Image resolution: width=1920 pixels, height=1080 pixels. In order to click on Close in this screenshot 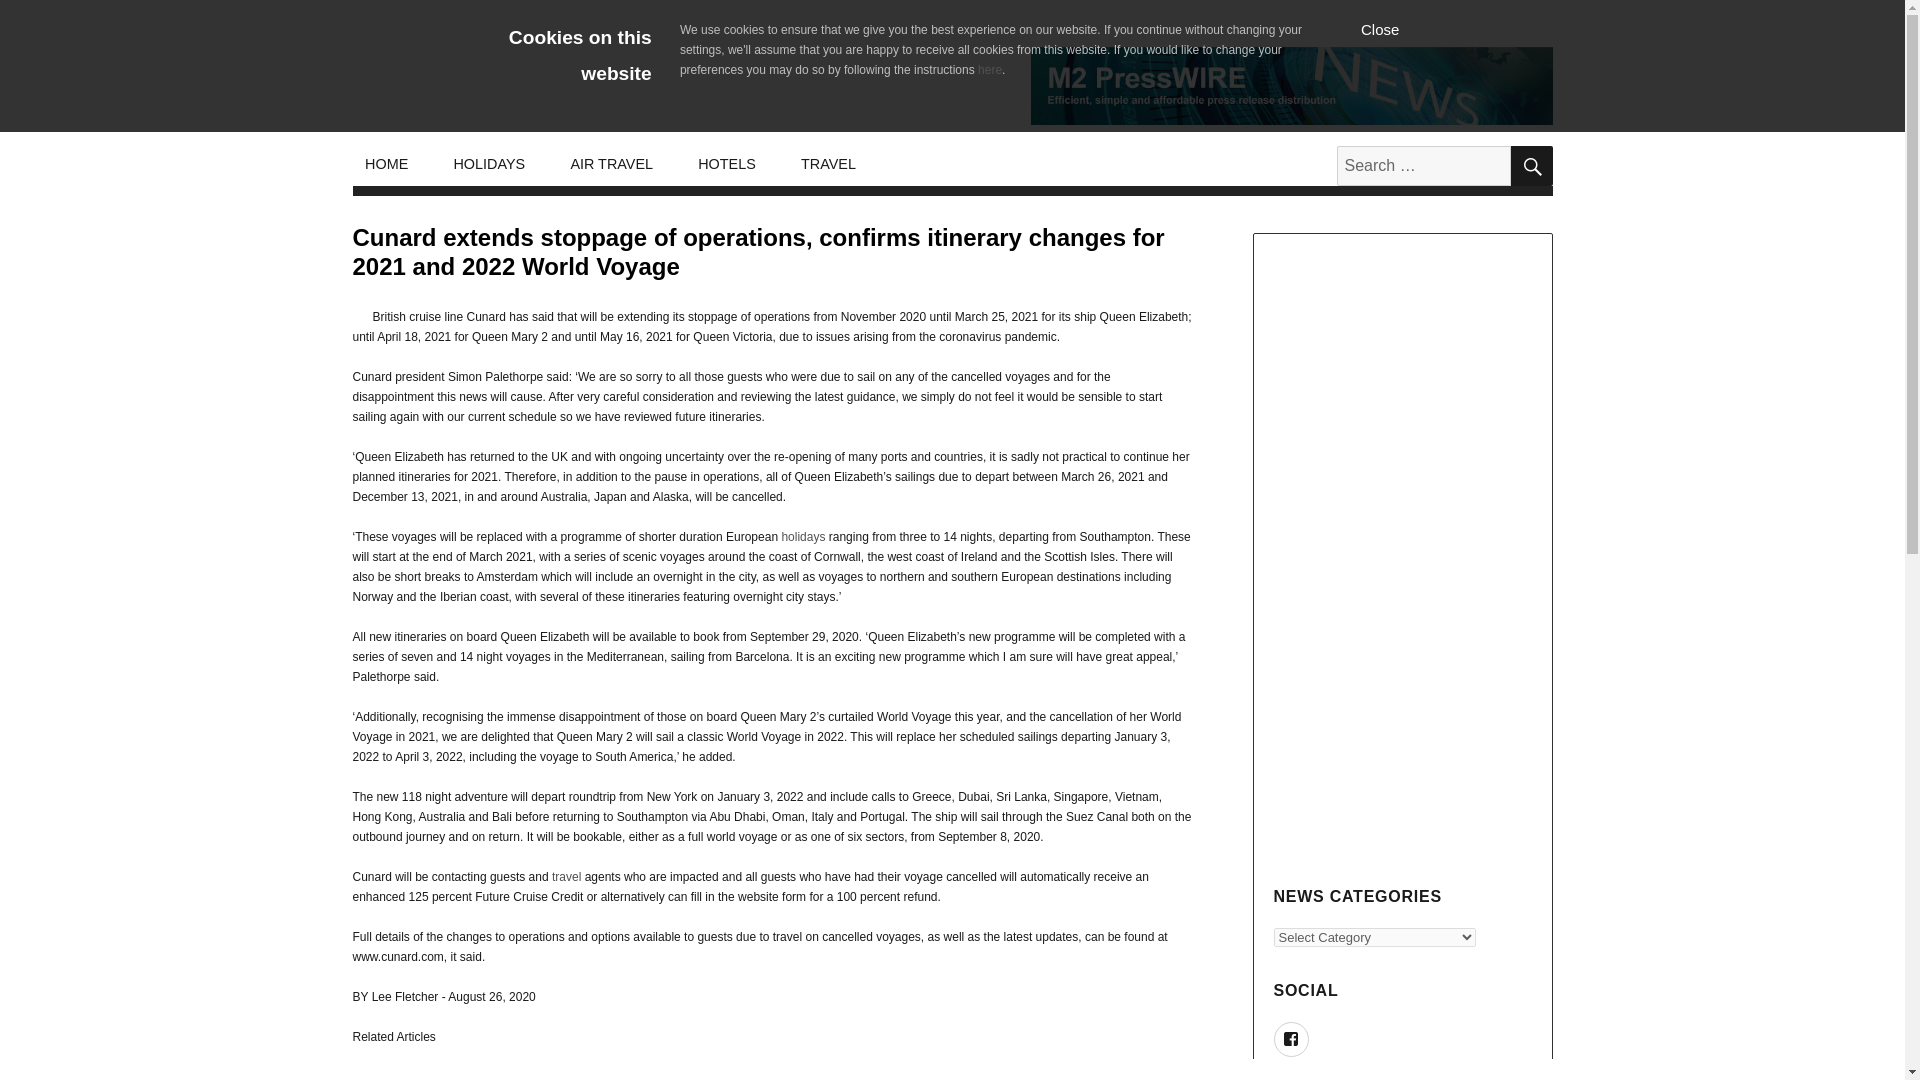, I will do `click(1380, 28)`.